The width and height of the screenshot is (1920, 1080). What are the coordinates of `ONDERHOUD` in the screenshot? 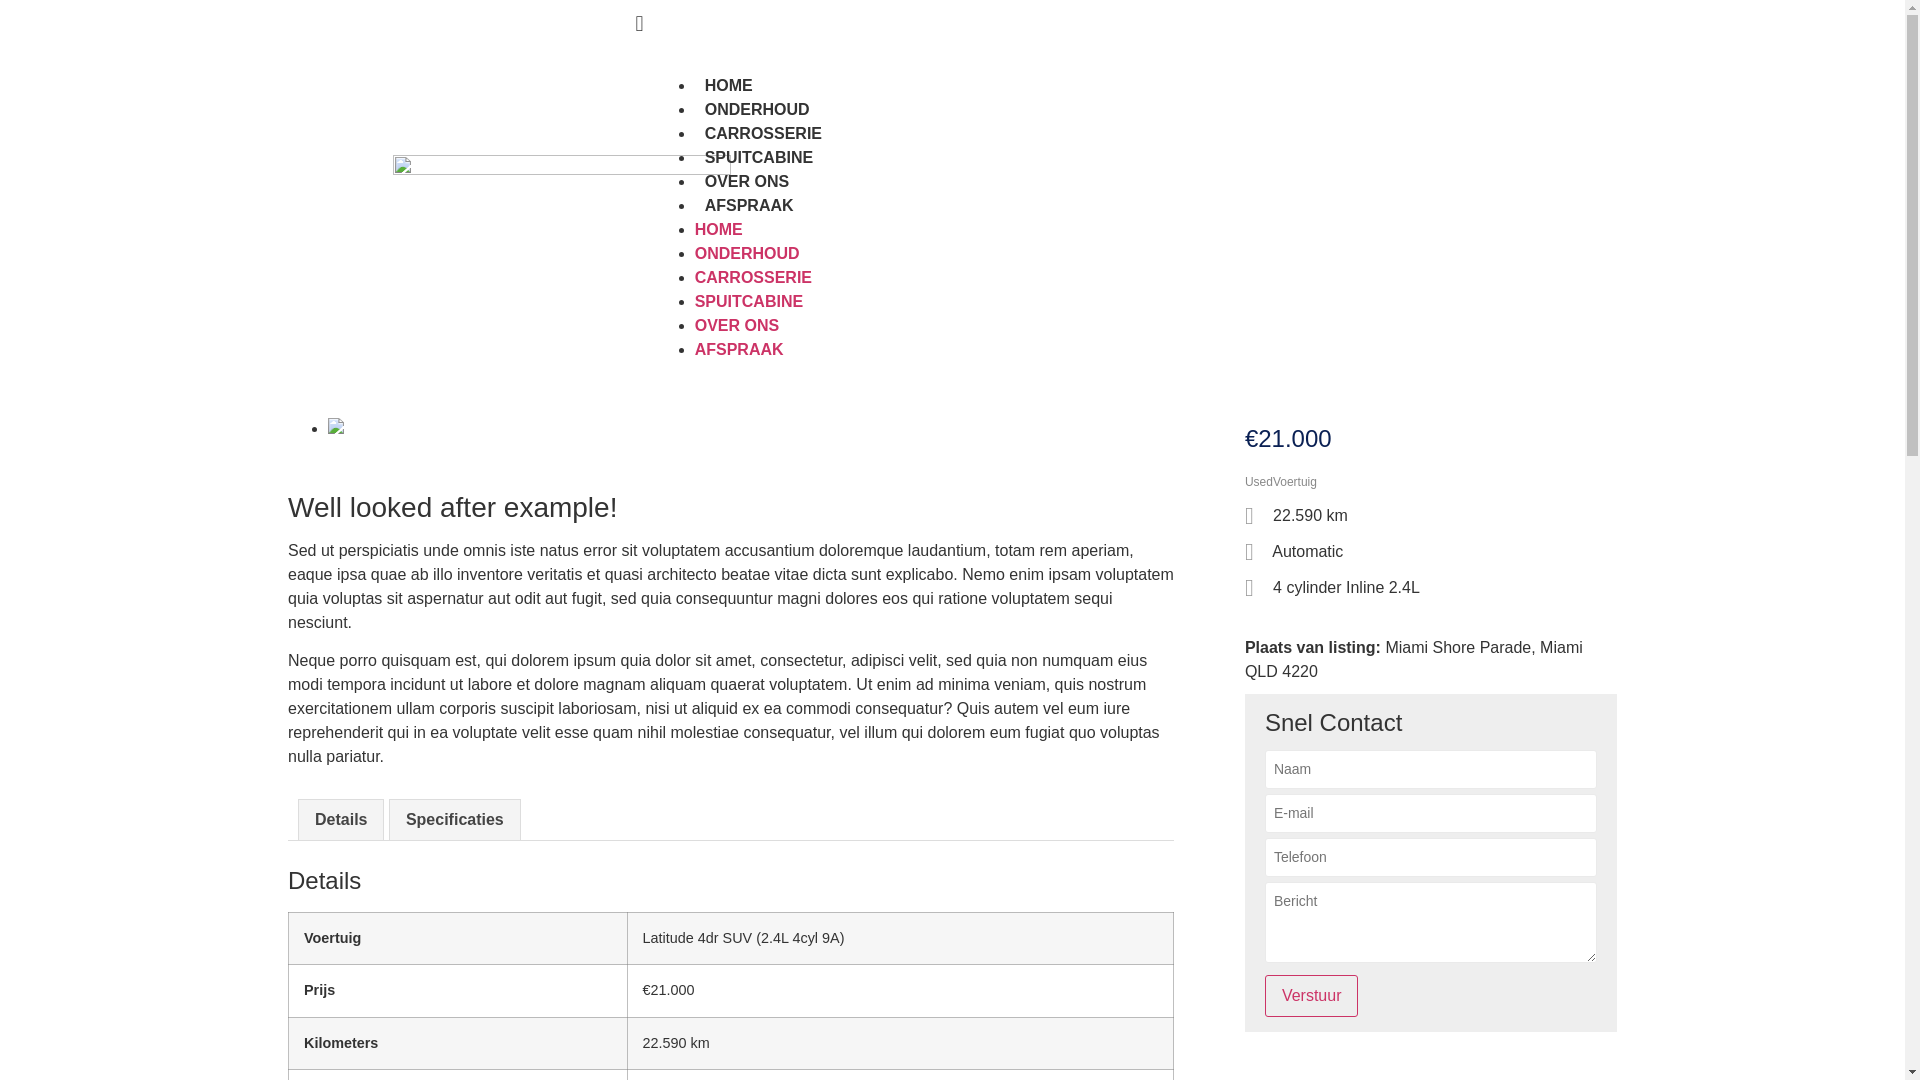 It's located at (758, 110).